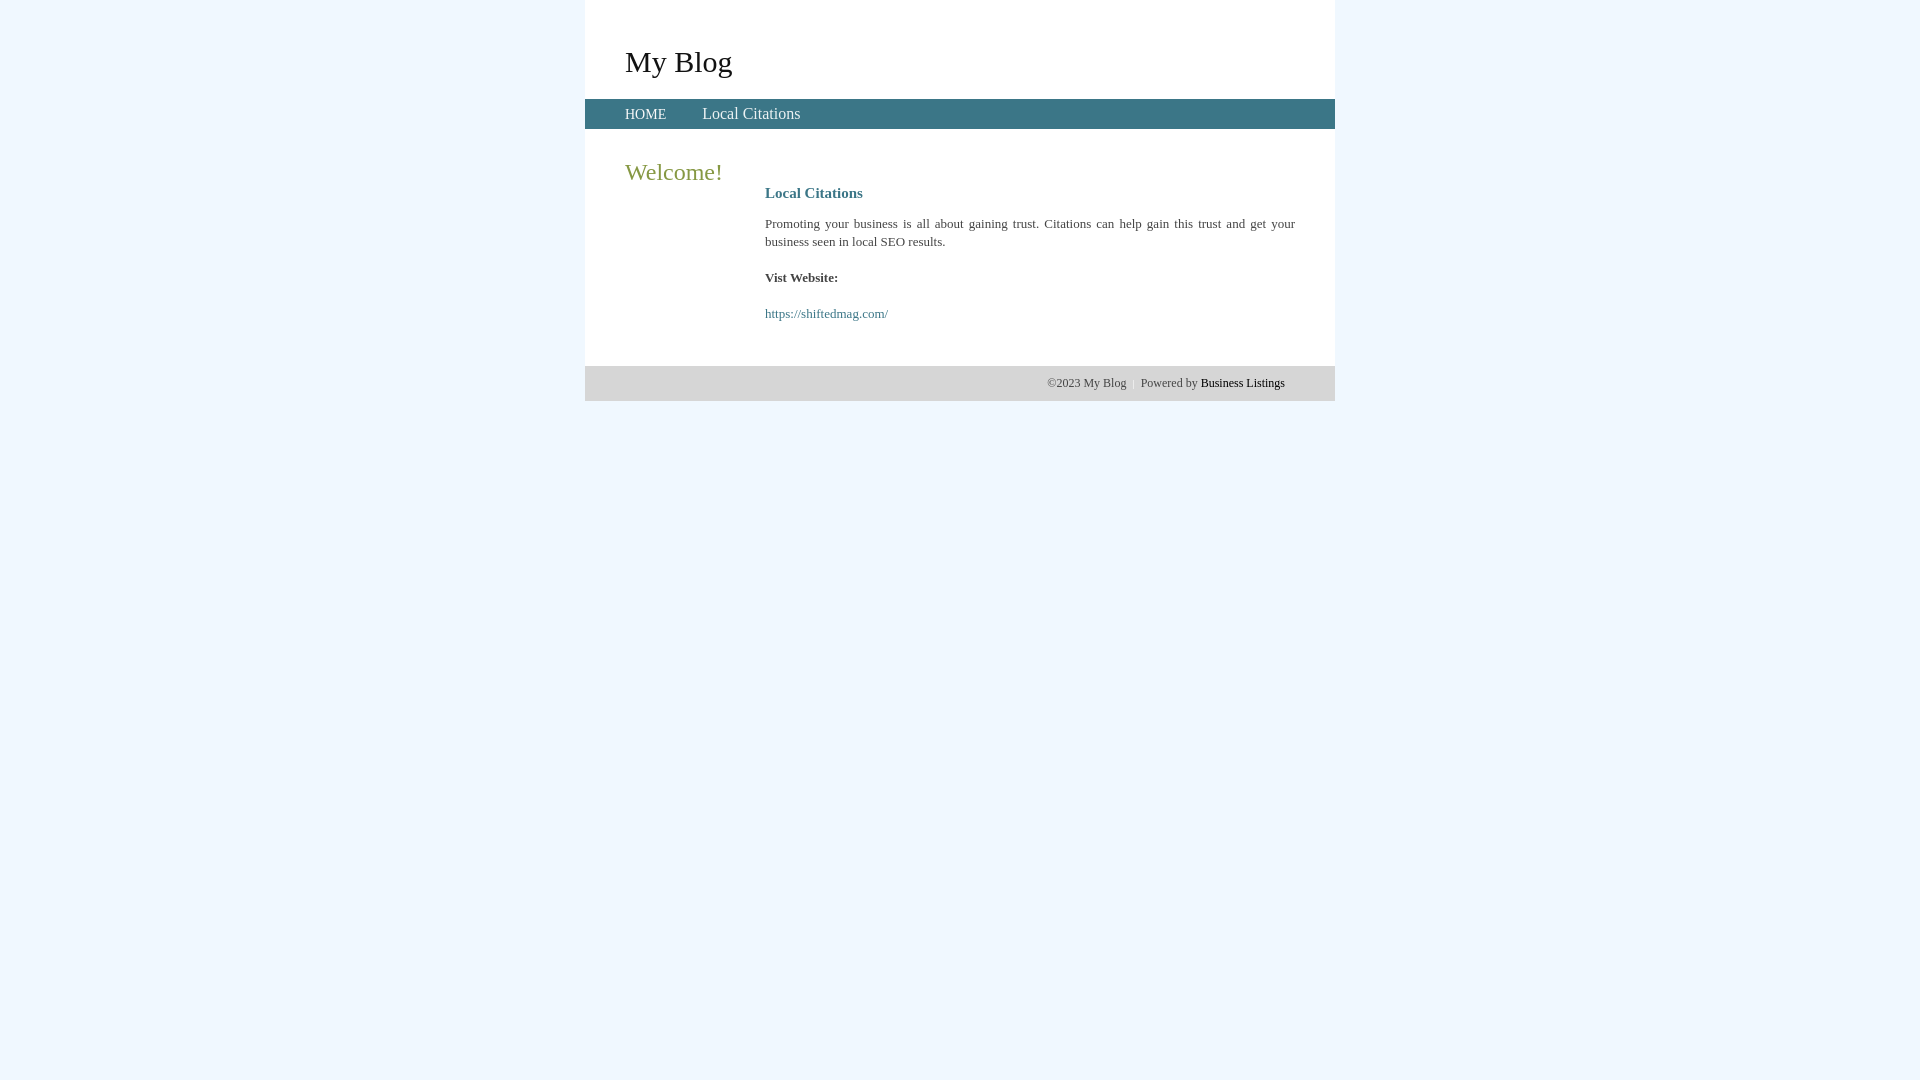 This screenshot has height=1080, width=1920. I want to click on Business Listings, so click(1243, 383).